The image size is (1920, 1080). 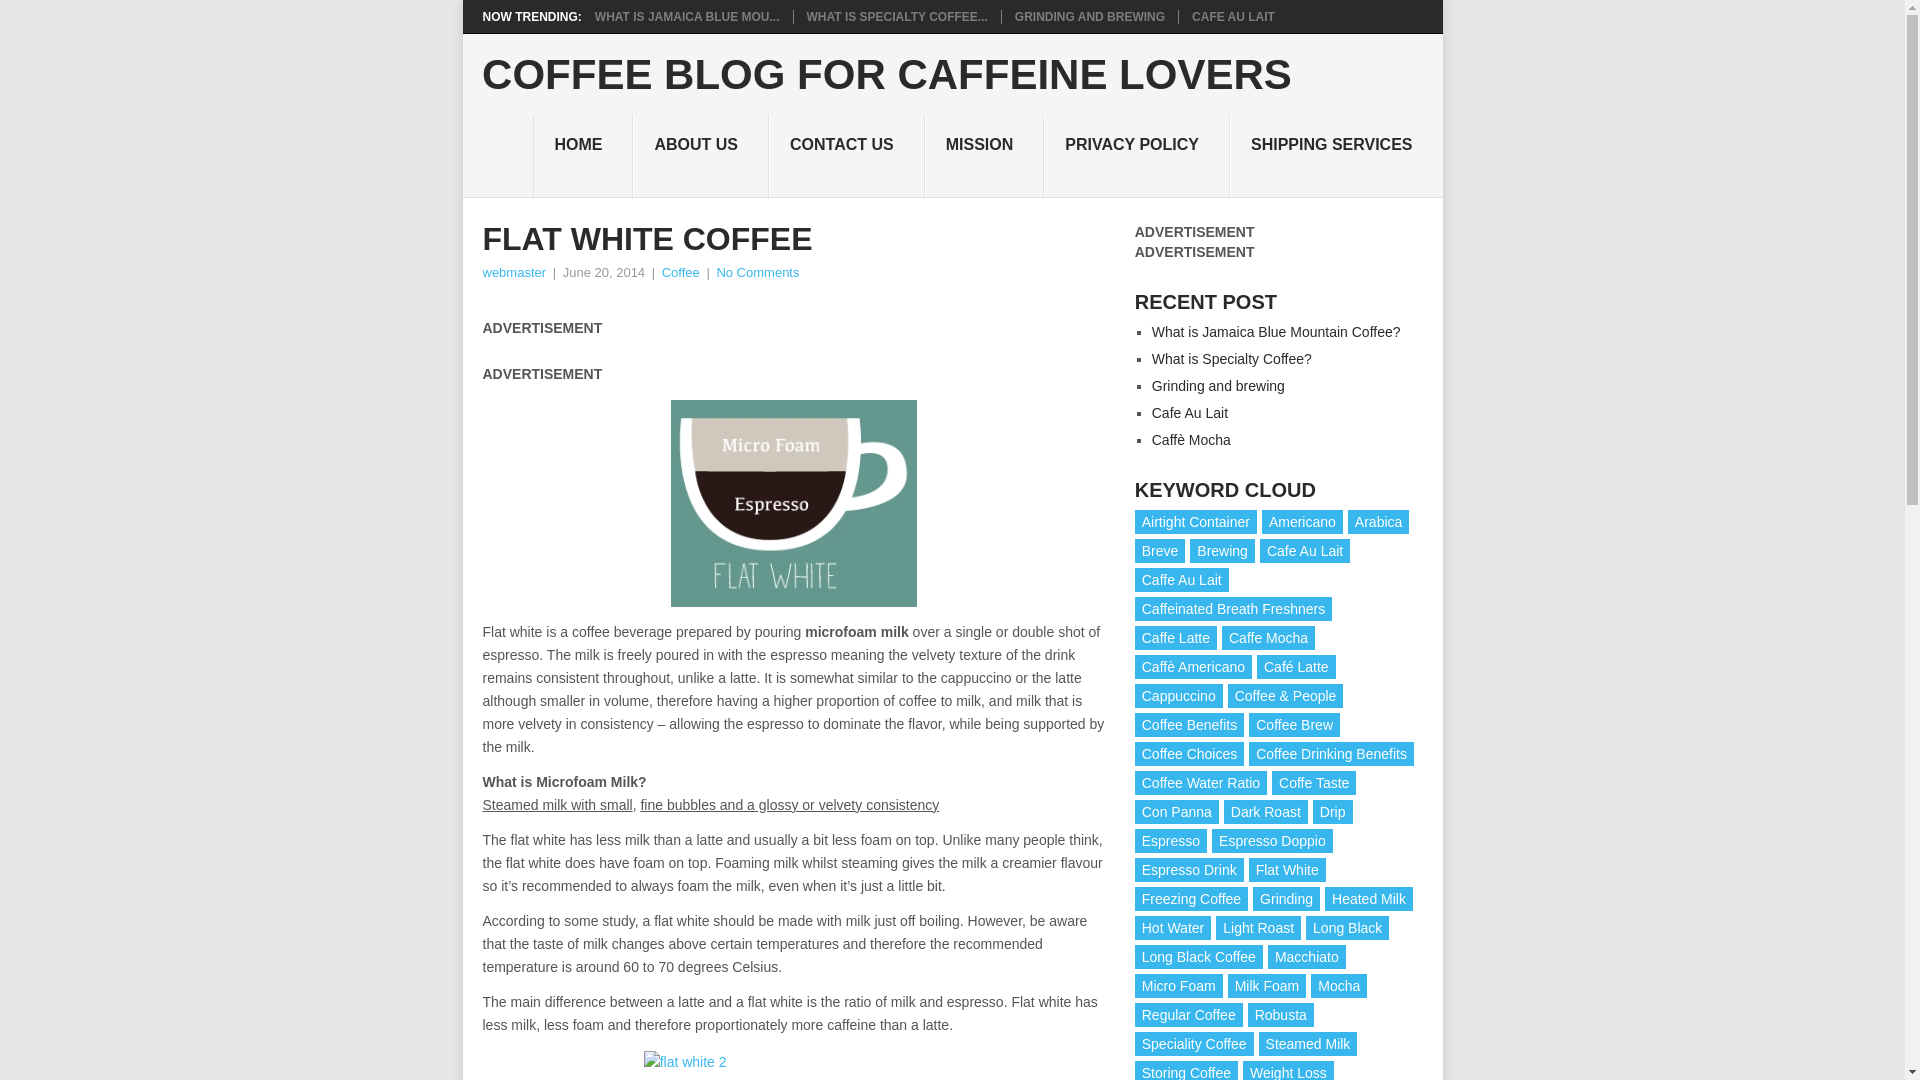 What do you see at coordinates (513, 272) in the screenshot?
I see `webmaster` at bounding box center [513, 272].